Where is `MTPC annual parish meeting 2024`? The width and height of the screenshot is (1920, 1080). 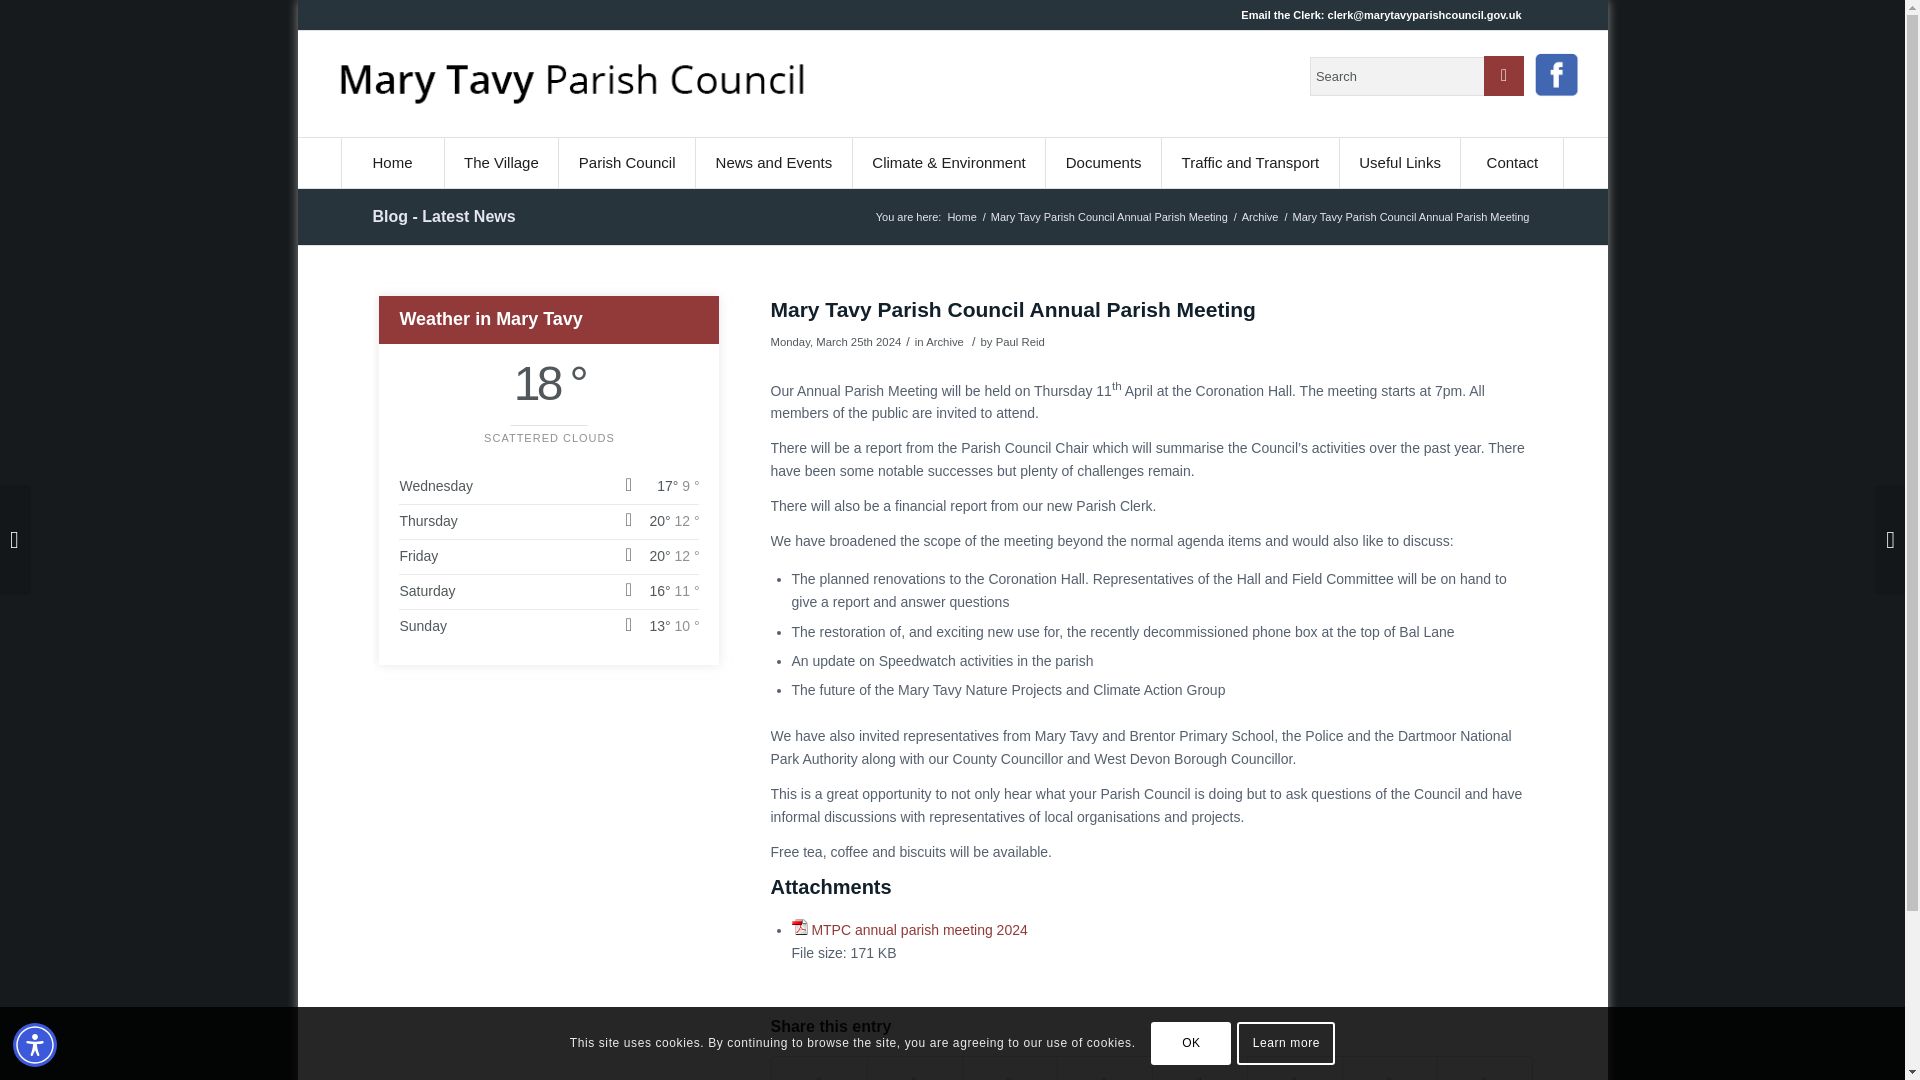
MTPC annual parish meeting 2024 is located at coordinates (918, 930).